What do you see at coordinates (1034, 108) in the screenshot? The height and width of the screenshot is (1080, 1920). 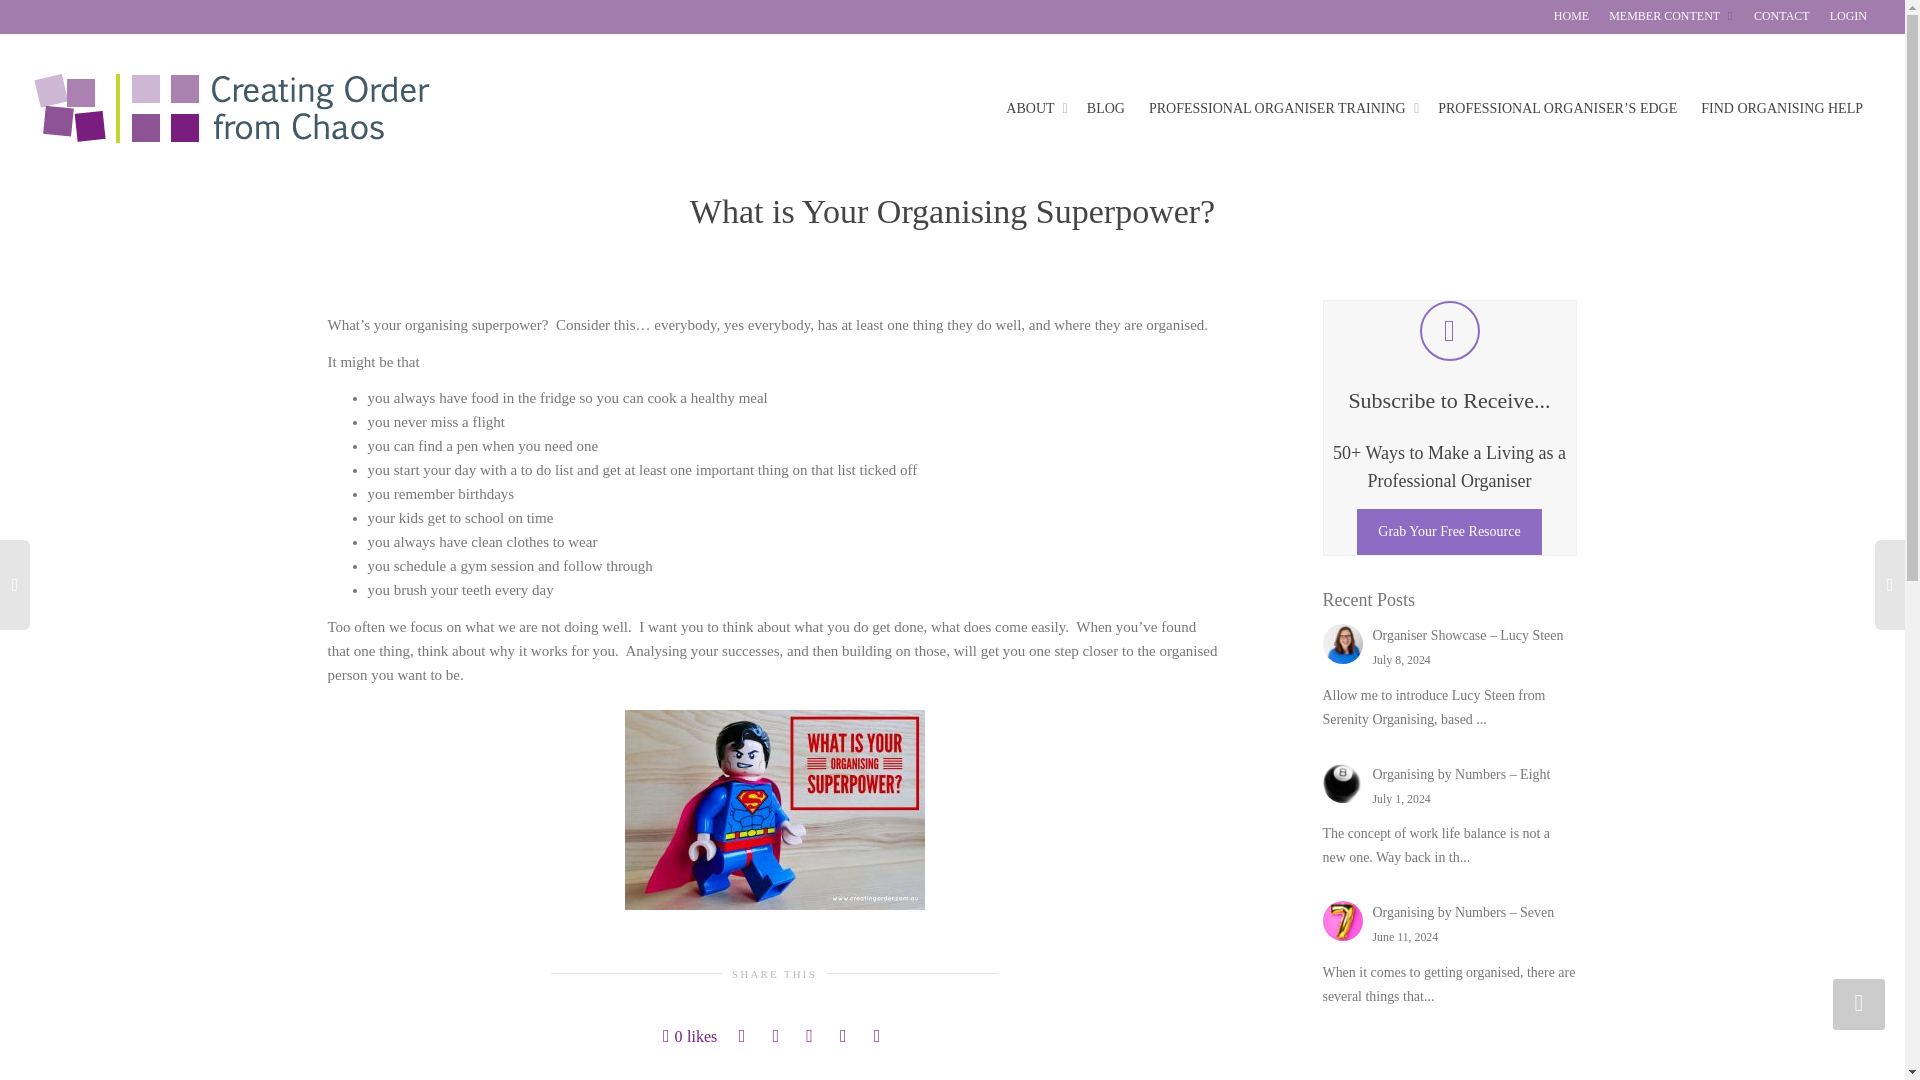 I see `About` at bounding box center [1034, 108].